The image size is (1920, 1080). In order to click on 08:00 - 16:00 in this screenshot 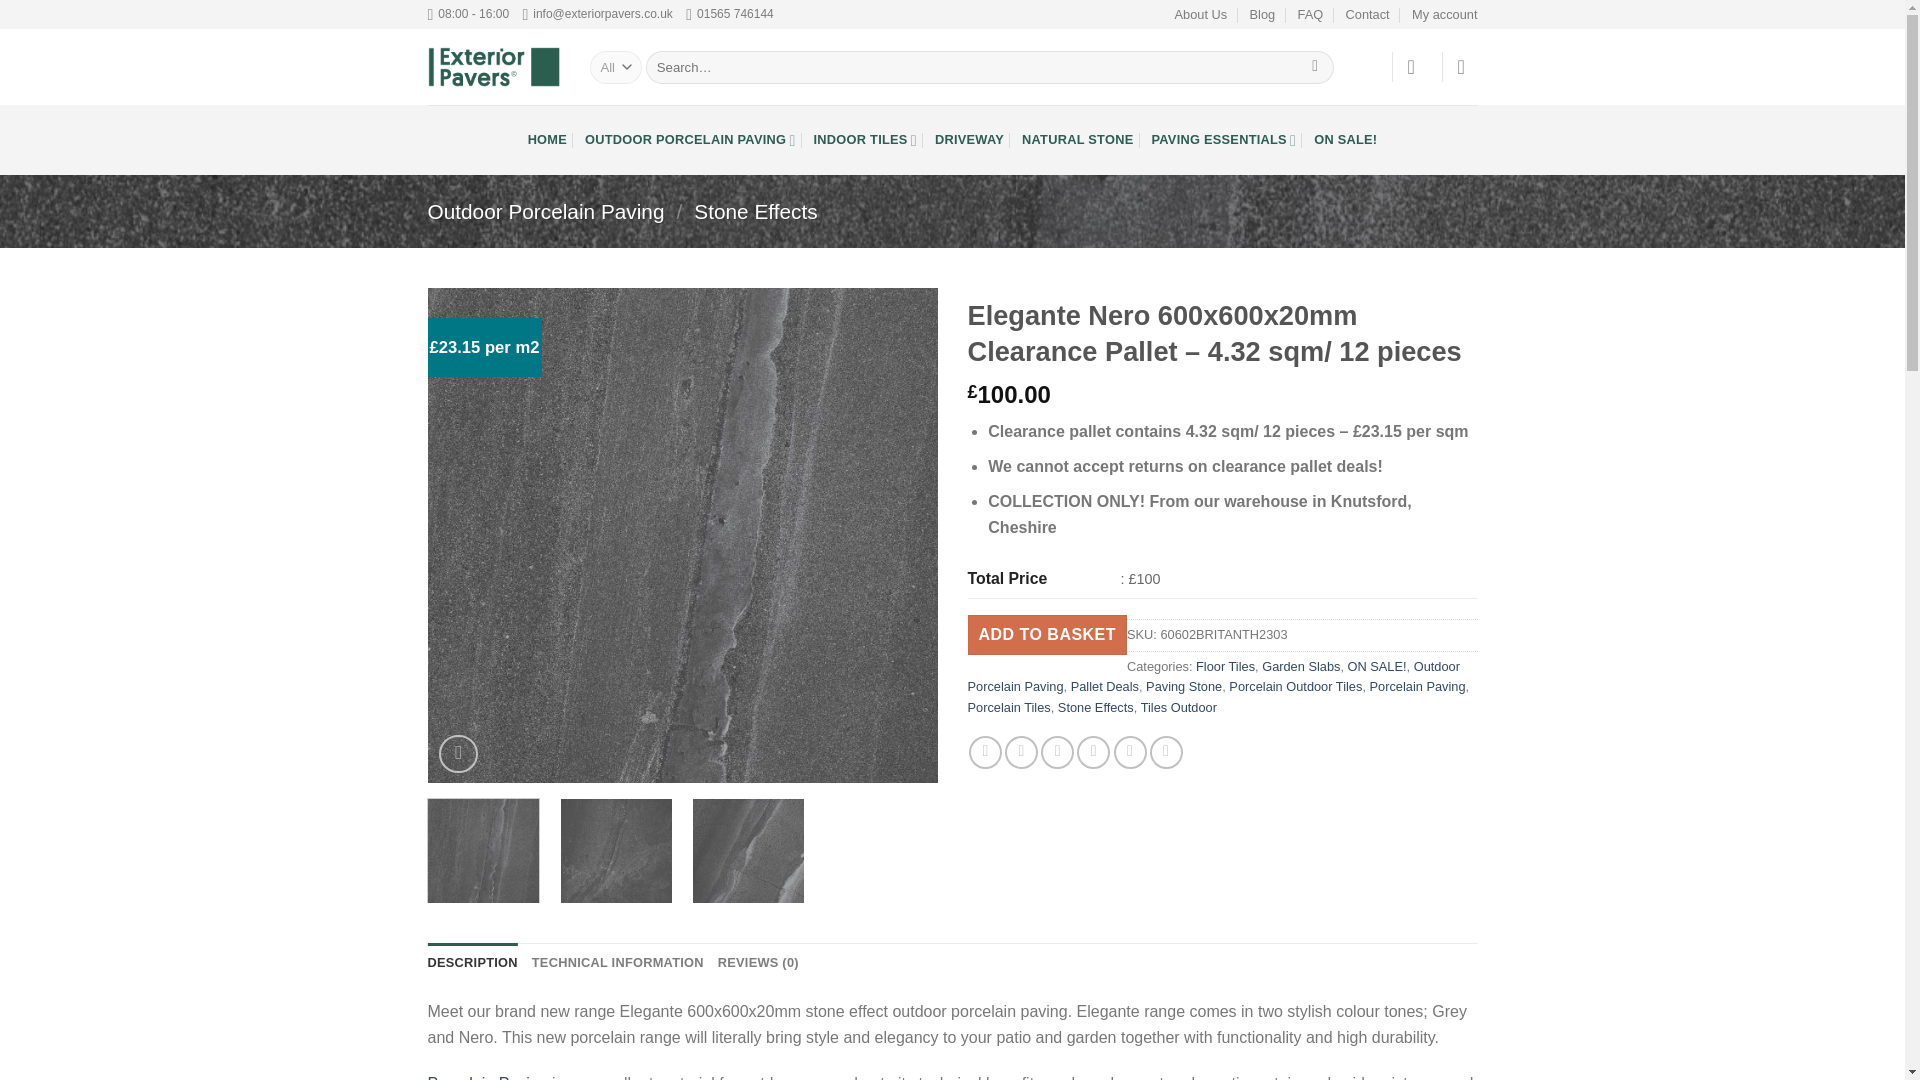, I will do `click(469, 14)`.